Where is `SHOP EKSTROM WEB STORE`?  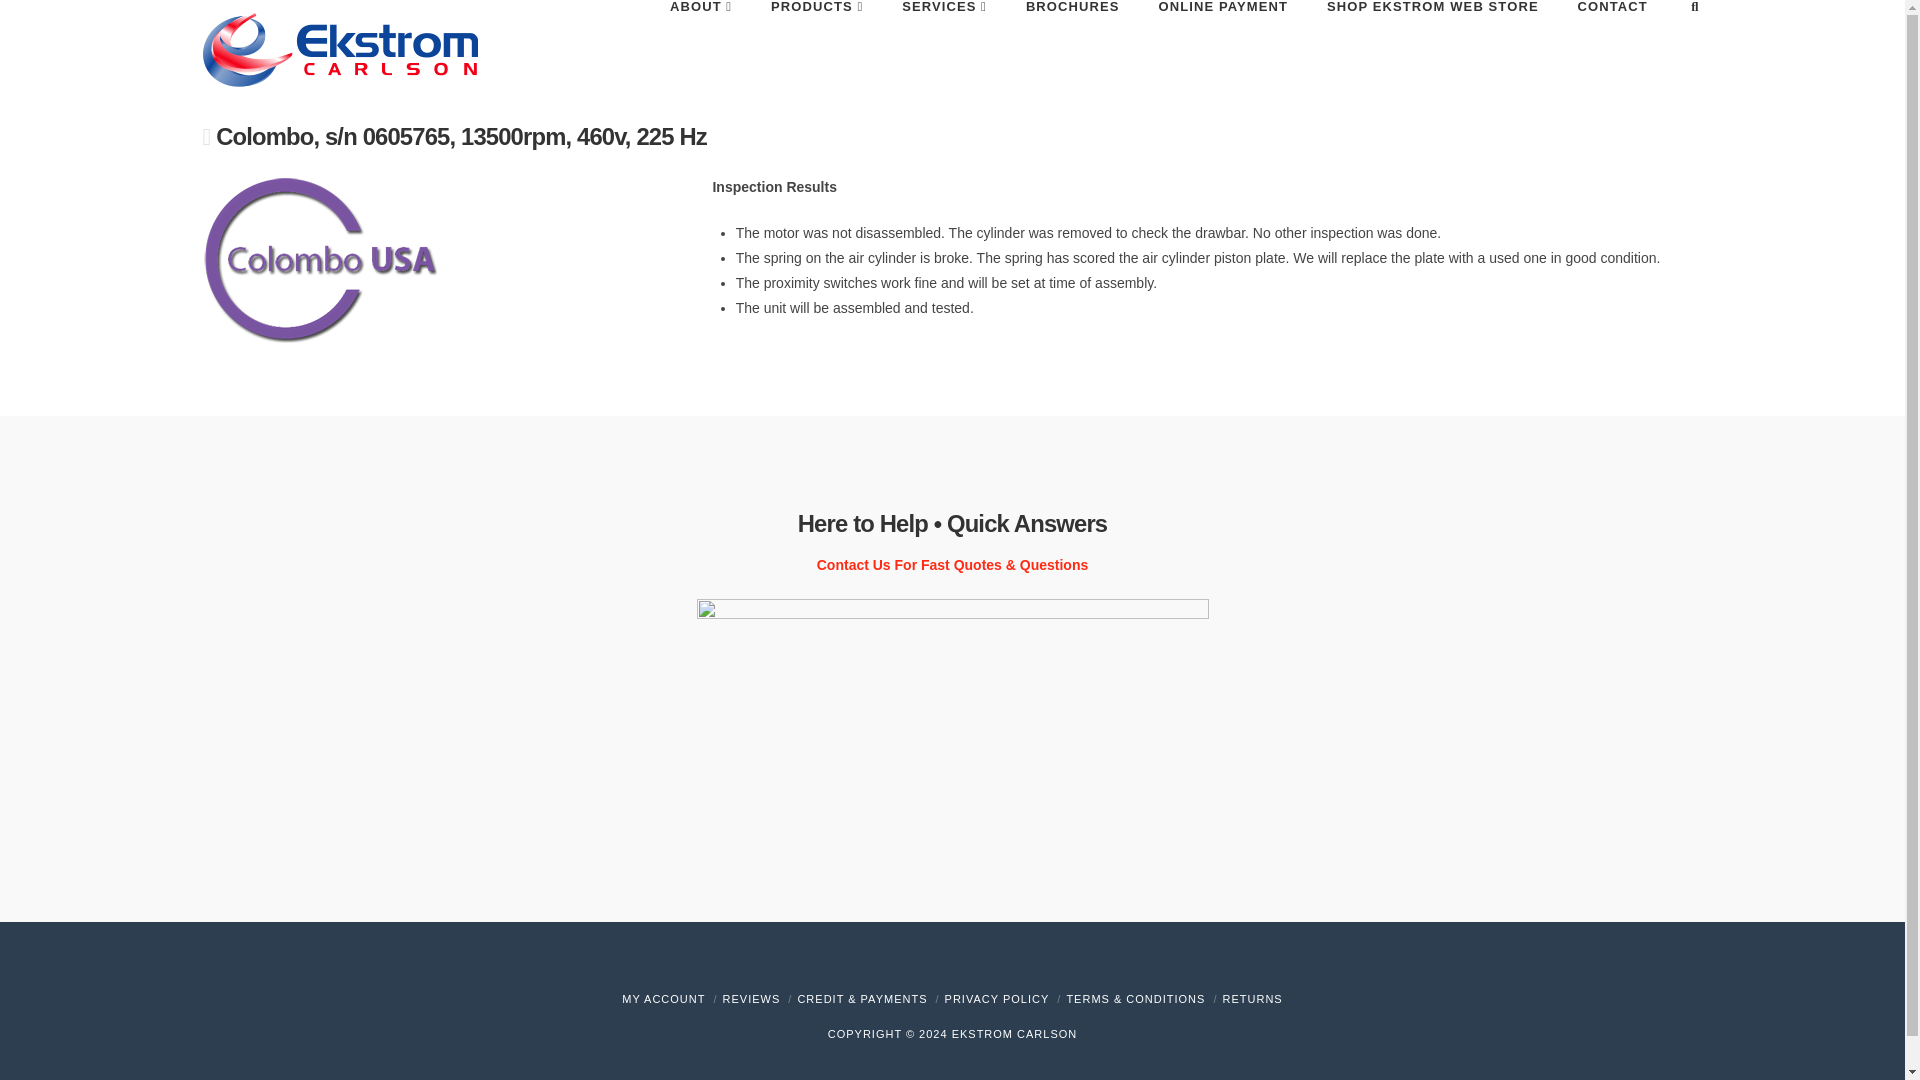 SHOP EKSTROM WEB STORE is located at coordinates (1432, 42).